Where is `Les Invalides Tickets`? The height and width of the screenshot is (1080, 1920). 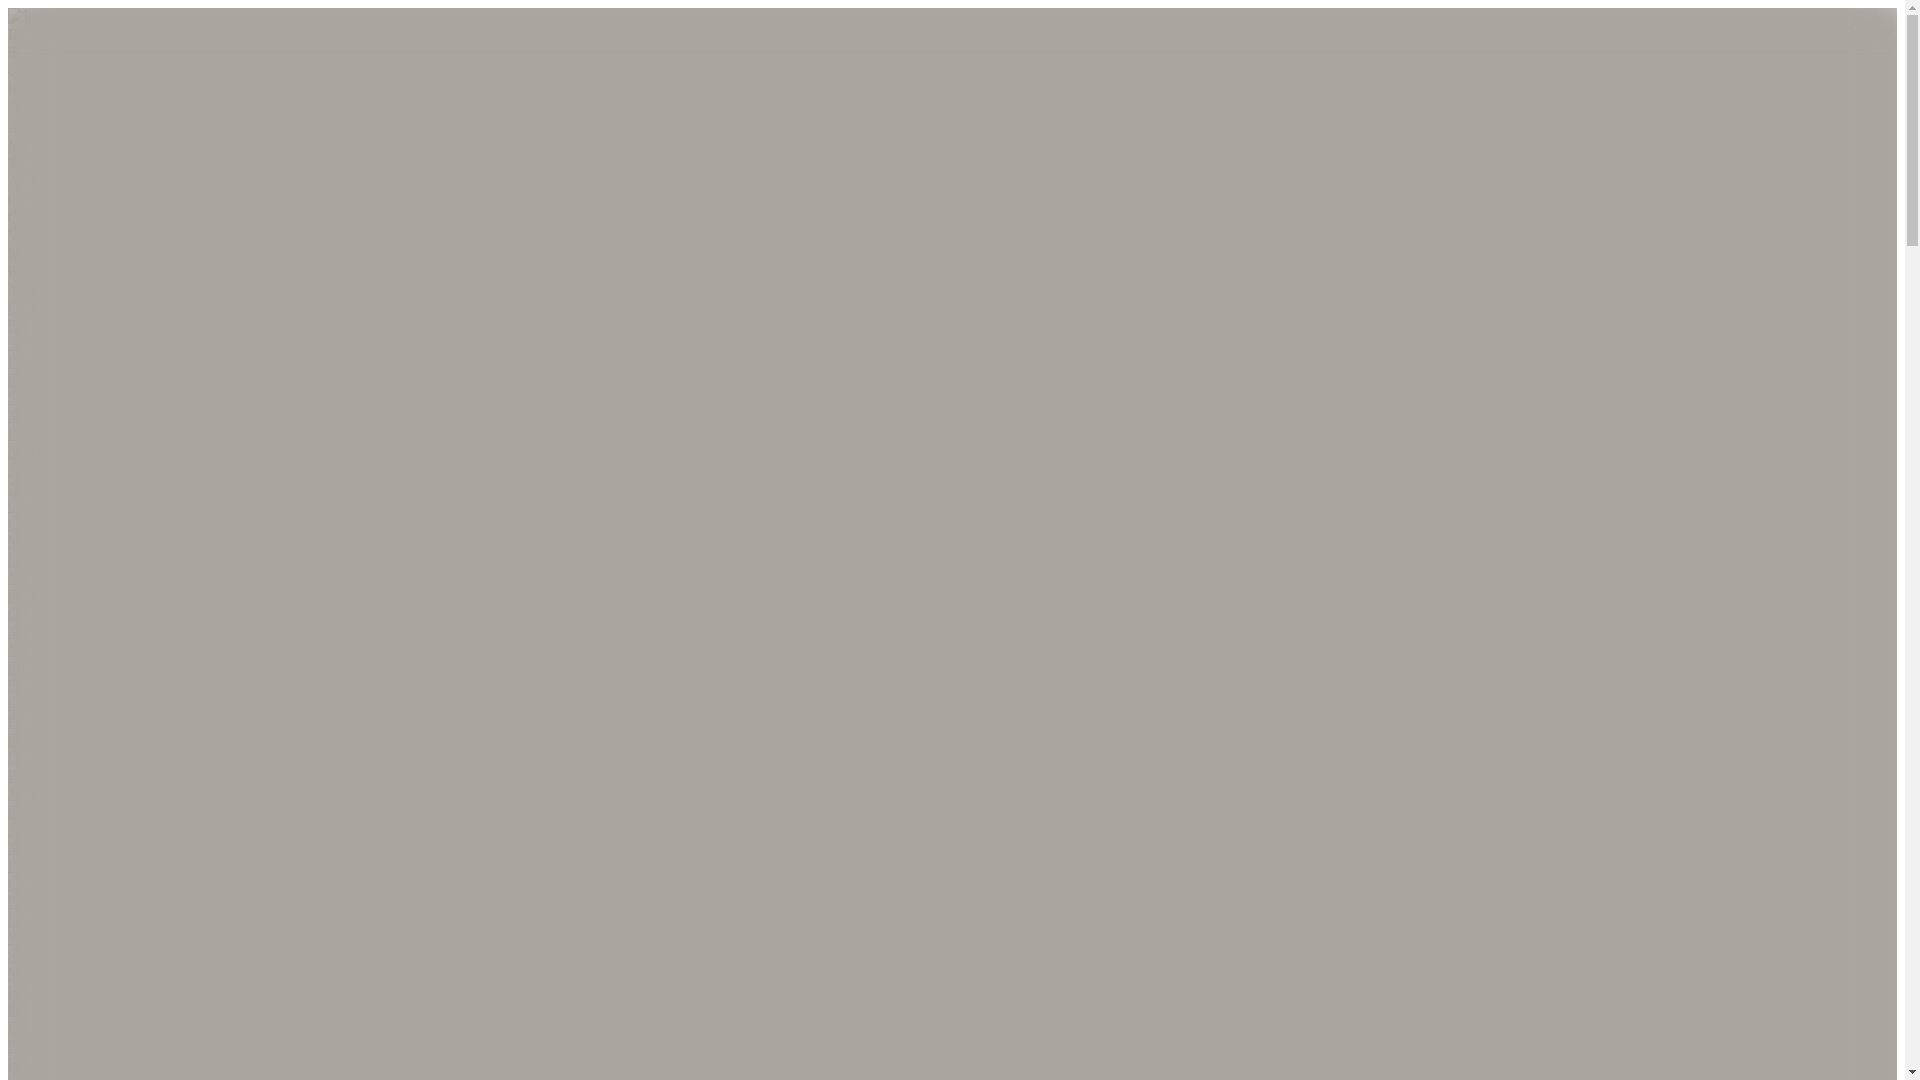 Les Invalides Tickets is located at coordinates (76, 721).